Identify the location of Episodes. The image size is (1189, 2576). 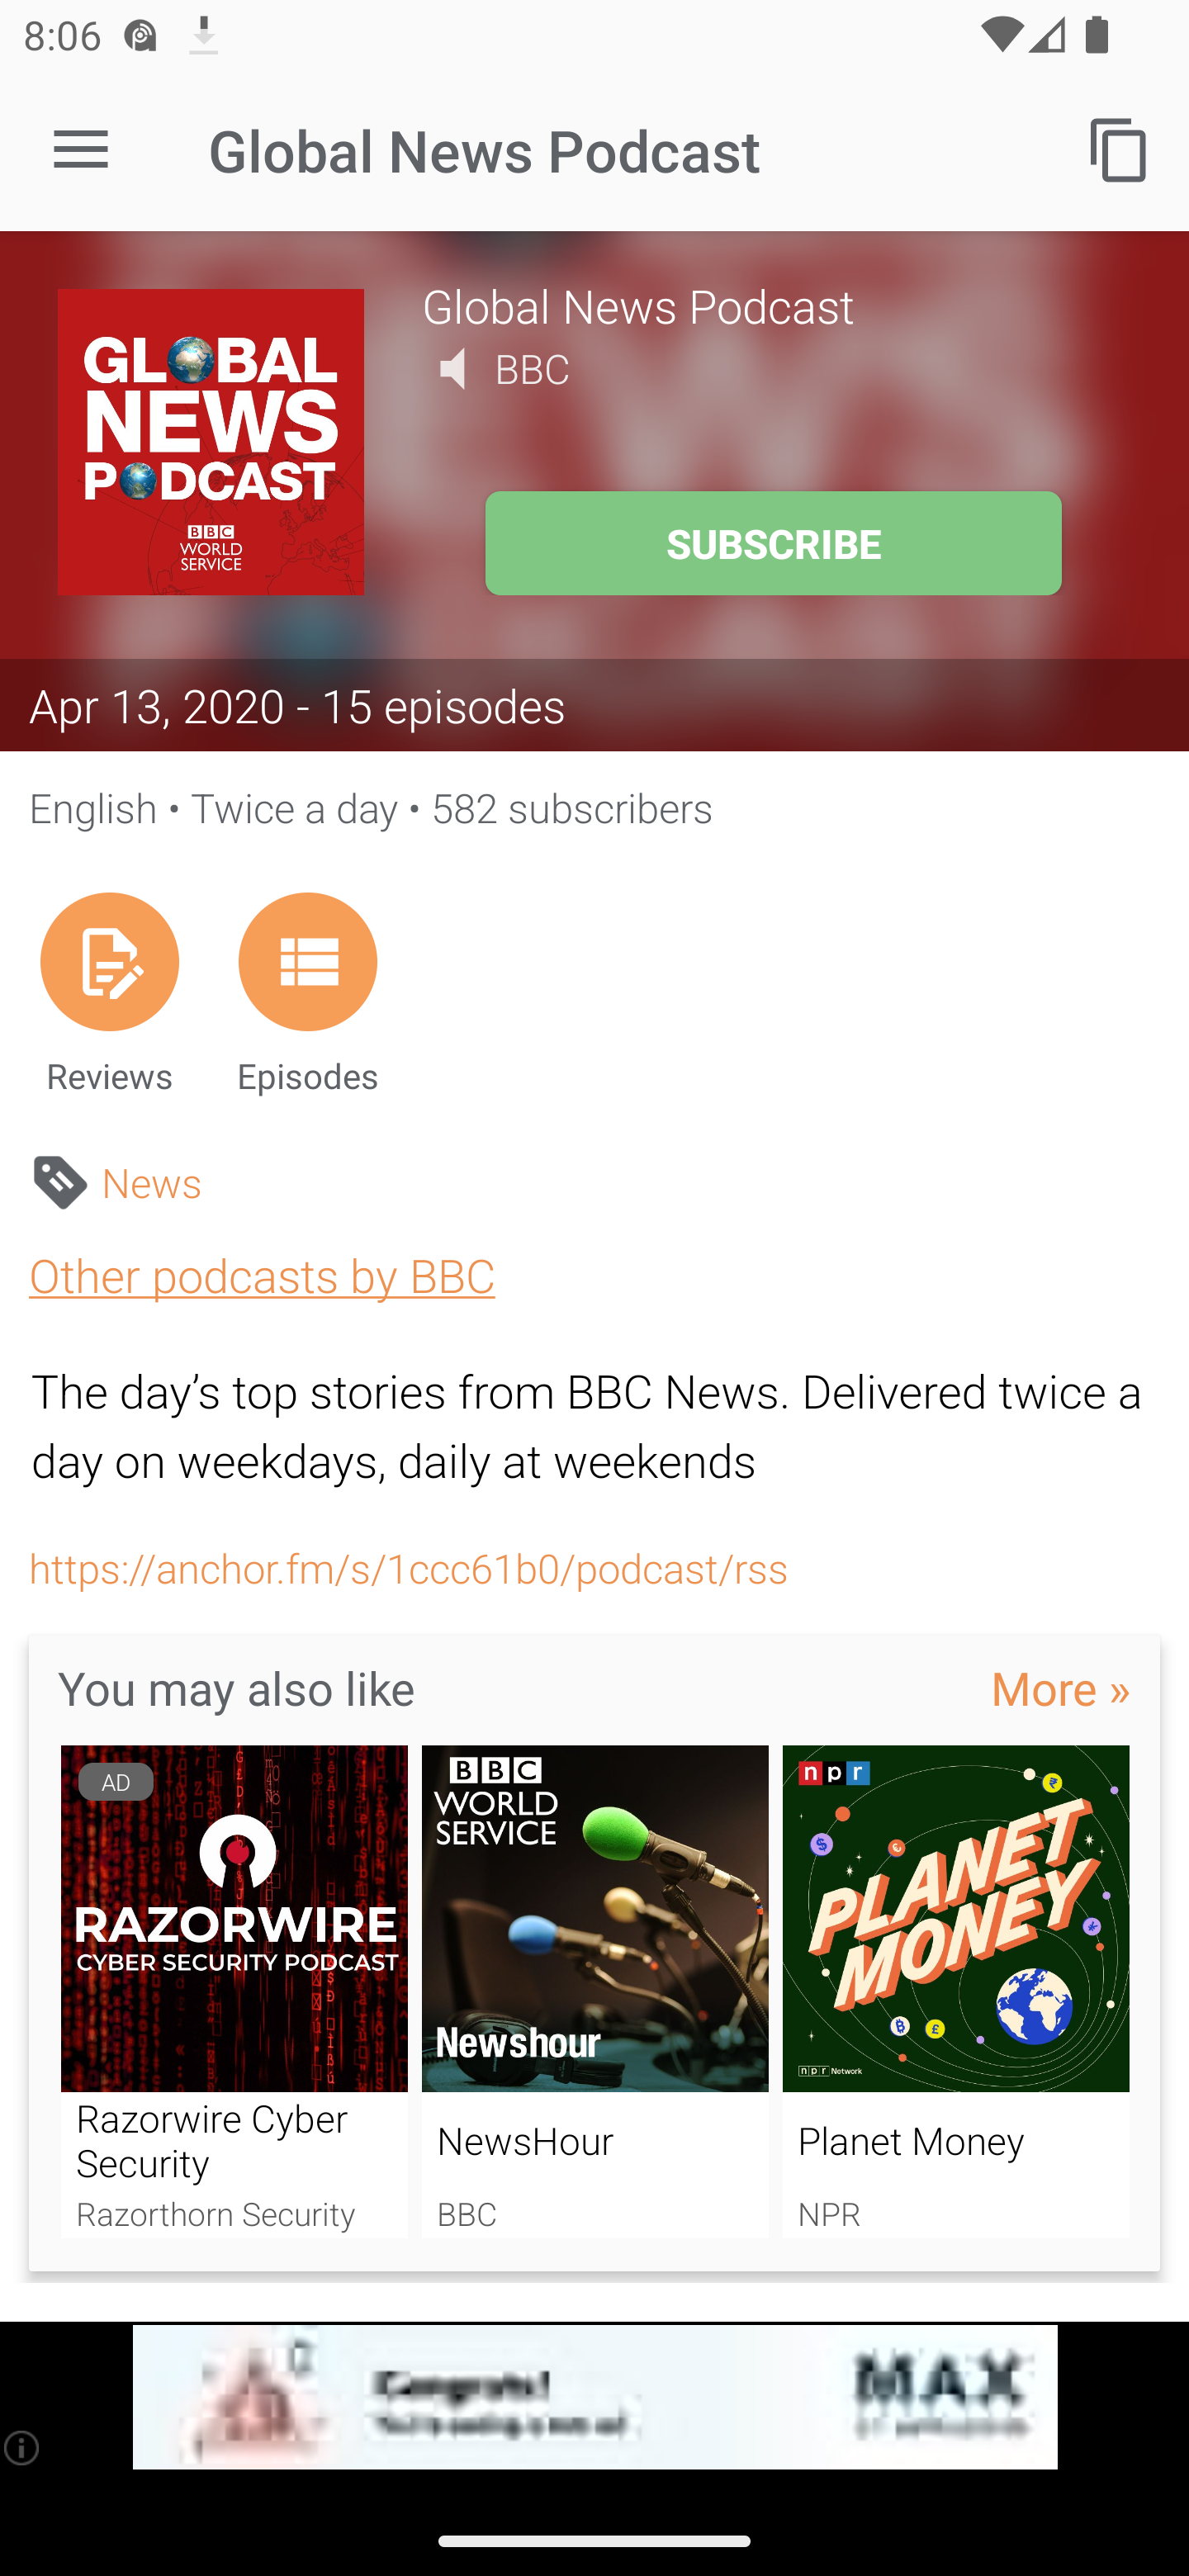
(307, 992).